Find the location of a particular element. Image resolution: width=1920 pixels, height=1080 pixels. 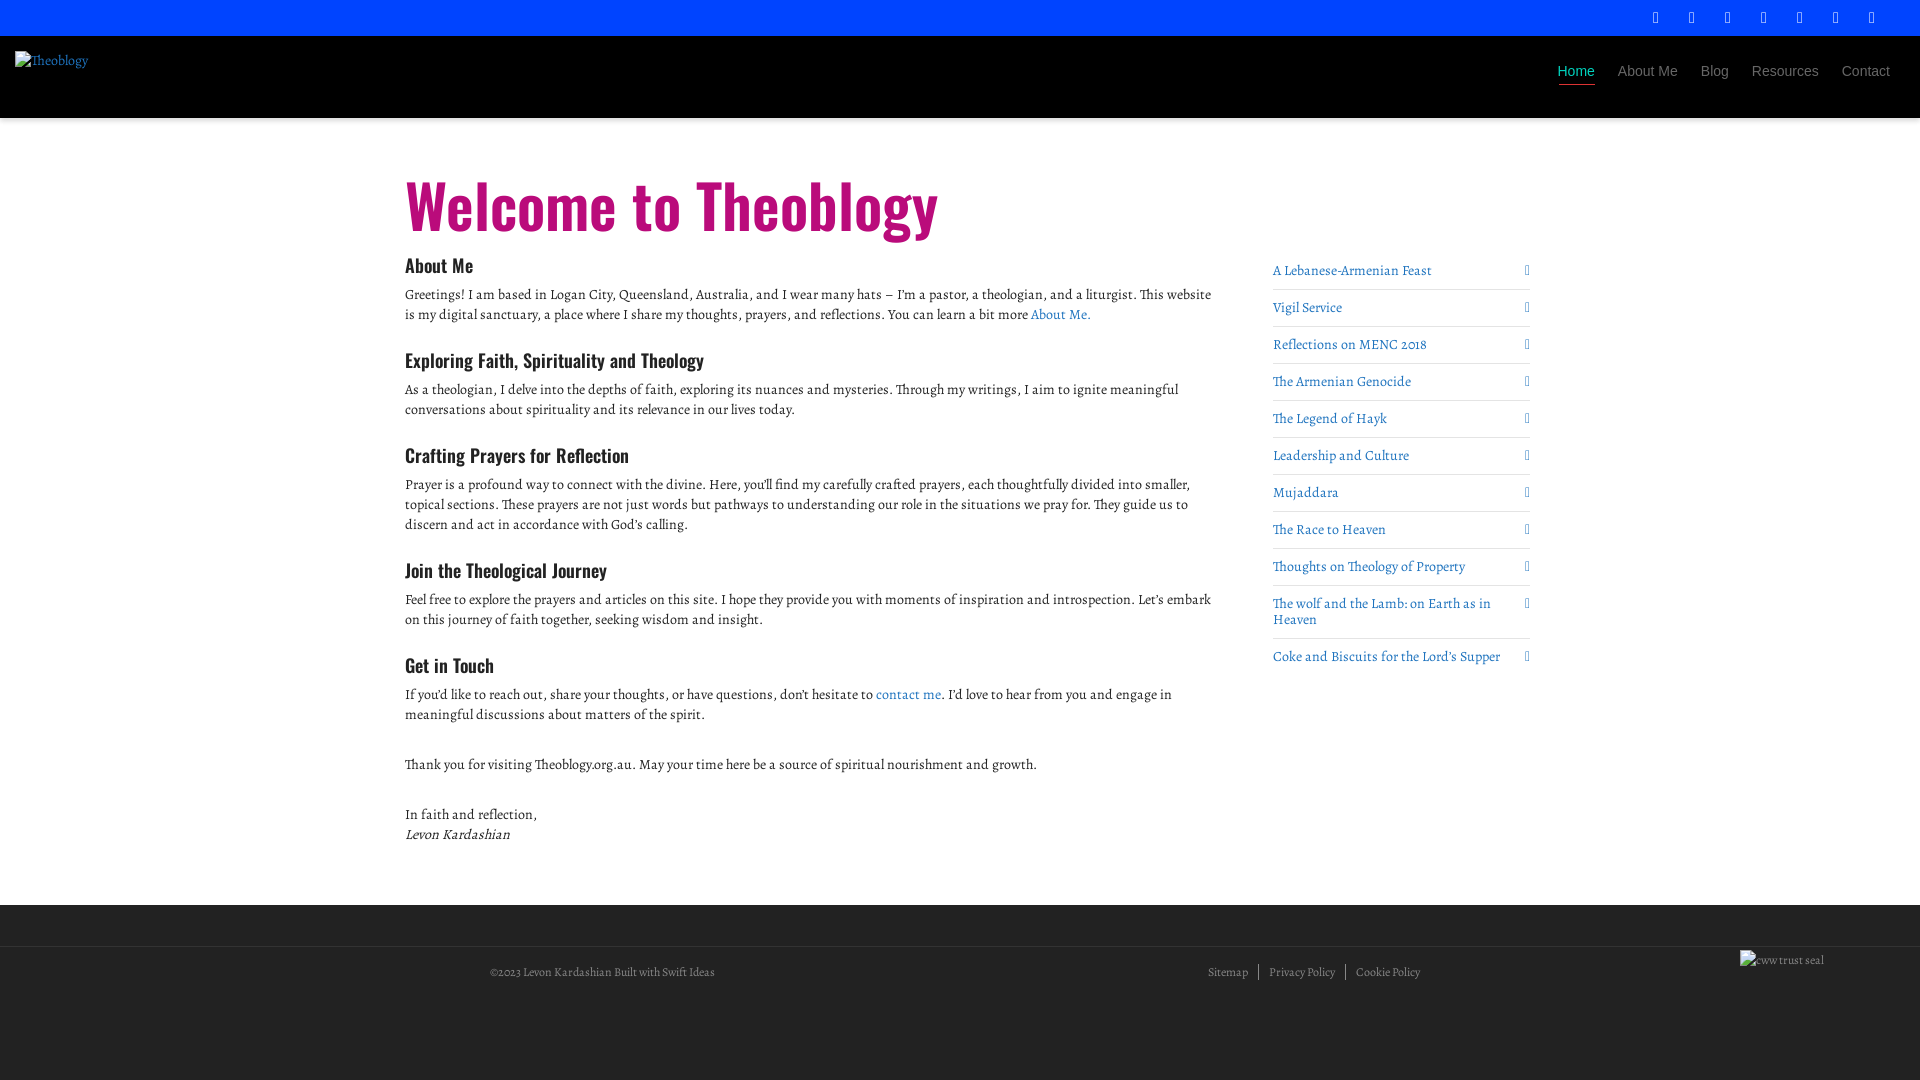

The Armenian Genocide is located at coordinates (1401, 382).